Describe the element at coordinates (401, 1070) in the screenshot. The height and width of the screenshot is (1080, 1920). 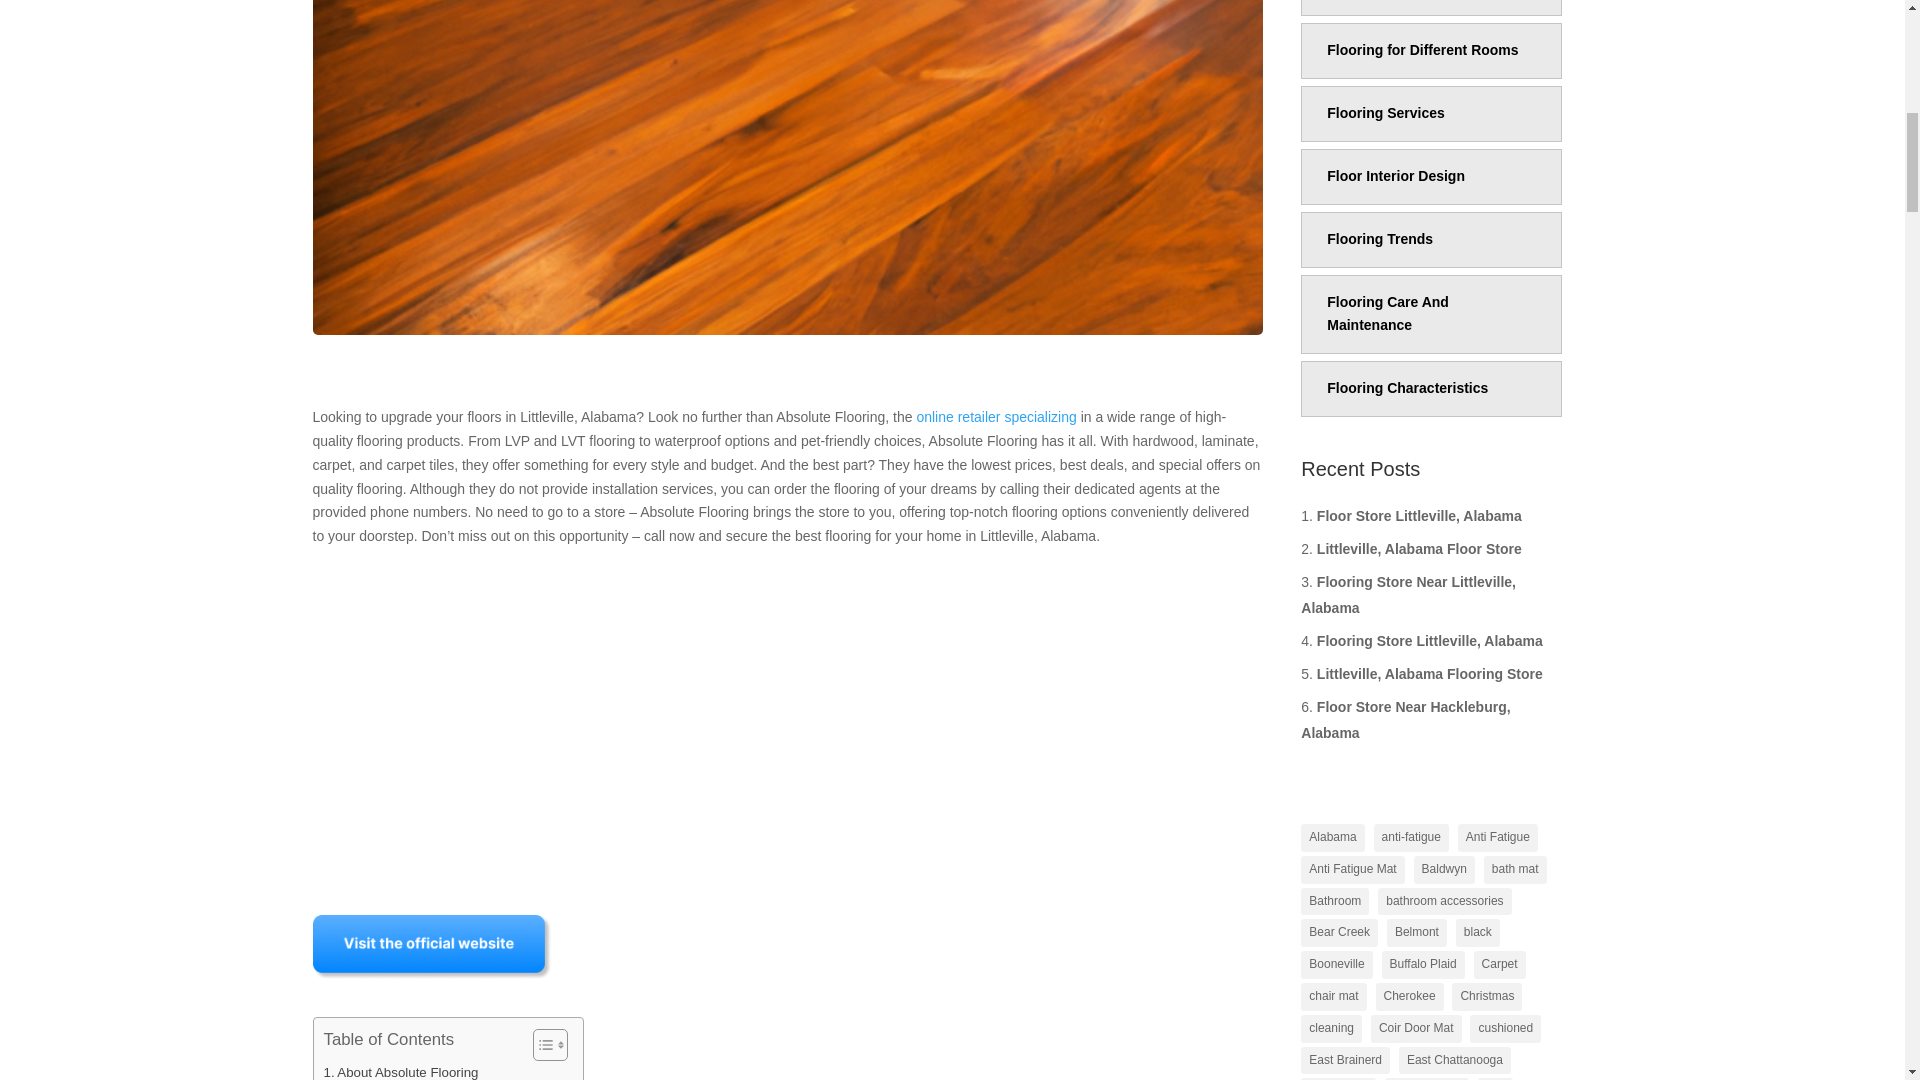
I see `About Absolute Flooring` at that location.